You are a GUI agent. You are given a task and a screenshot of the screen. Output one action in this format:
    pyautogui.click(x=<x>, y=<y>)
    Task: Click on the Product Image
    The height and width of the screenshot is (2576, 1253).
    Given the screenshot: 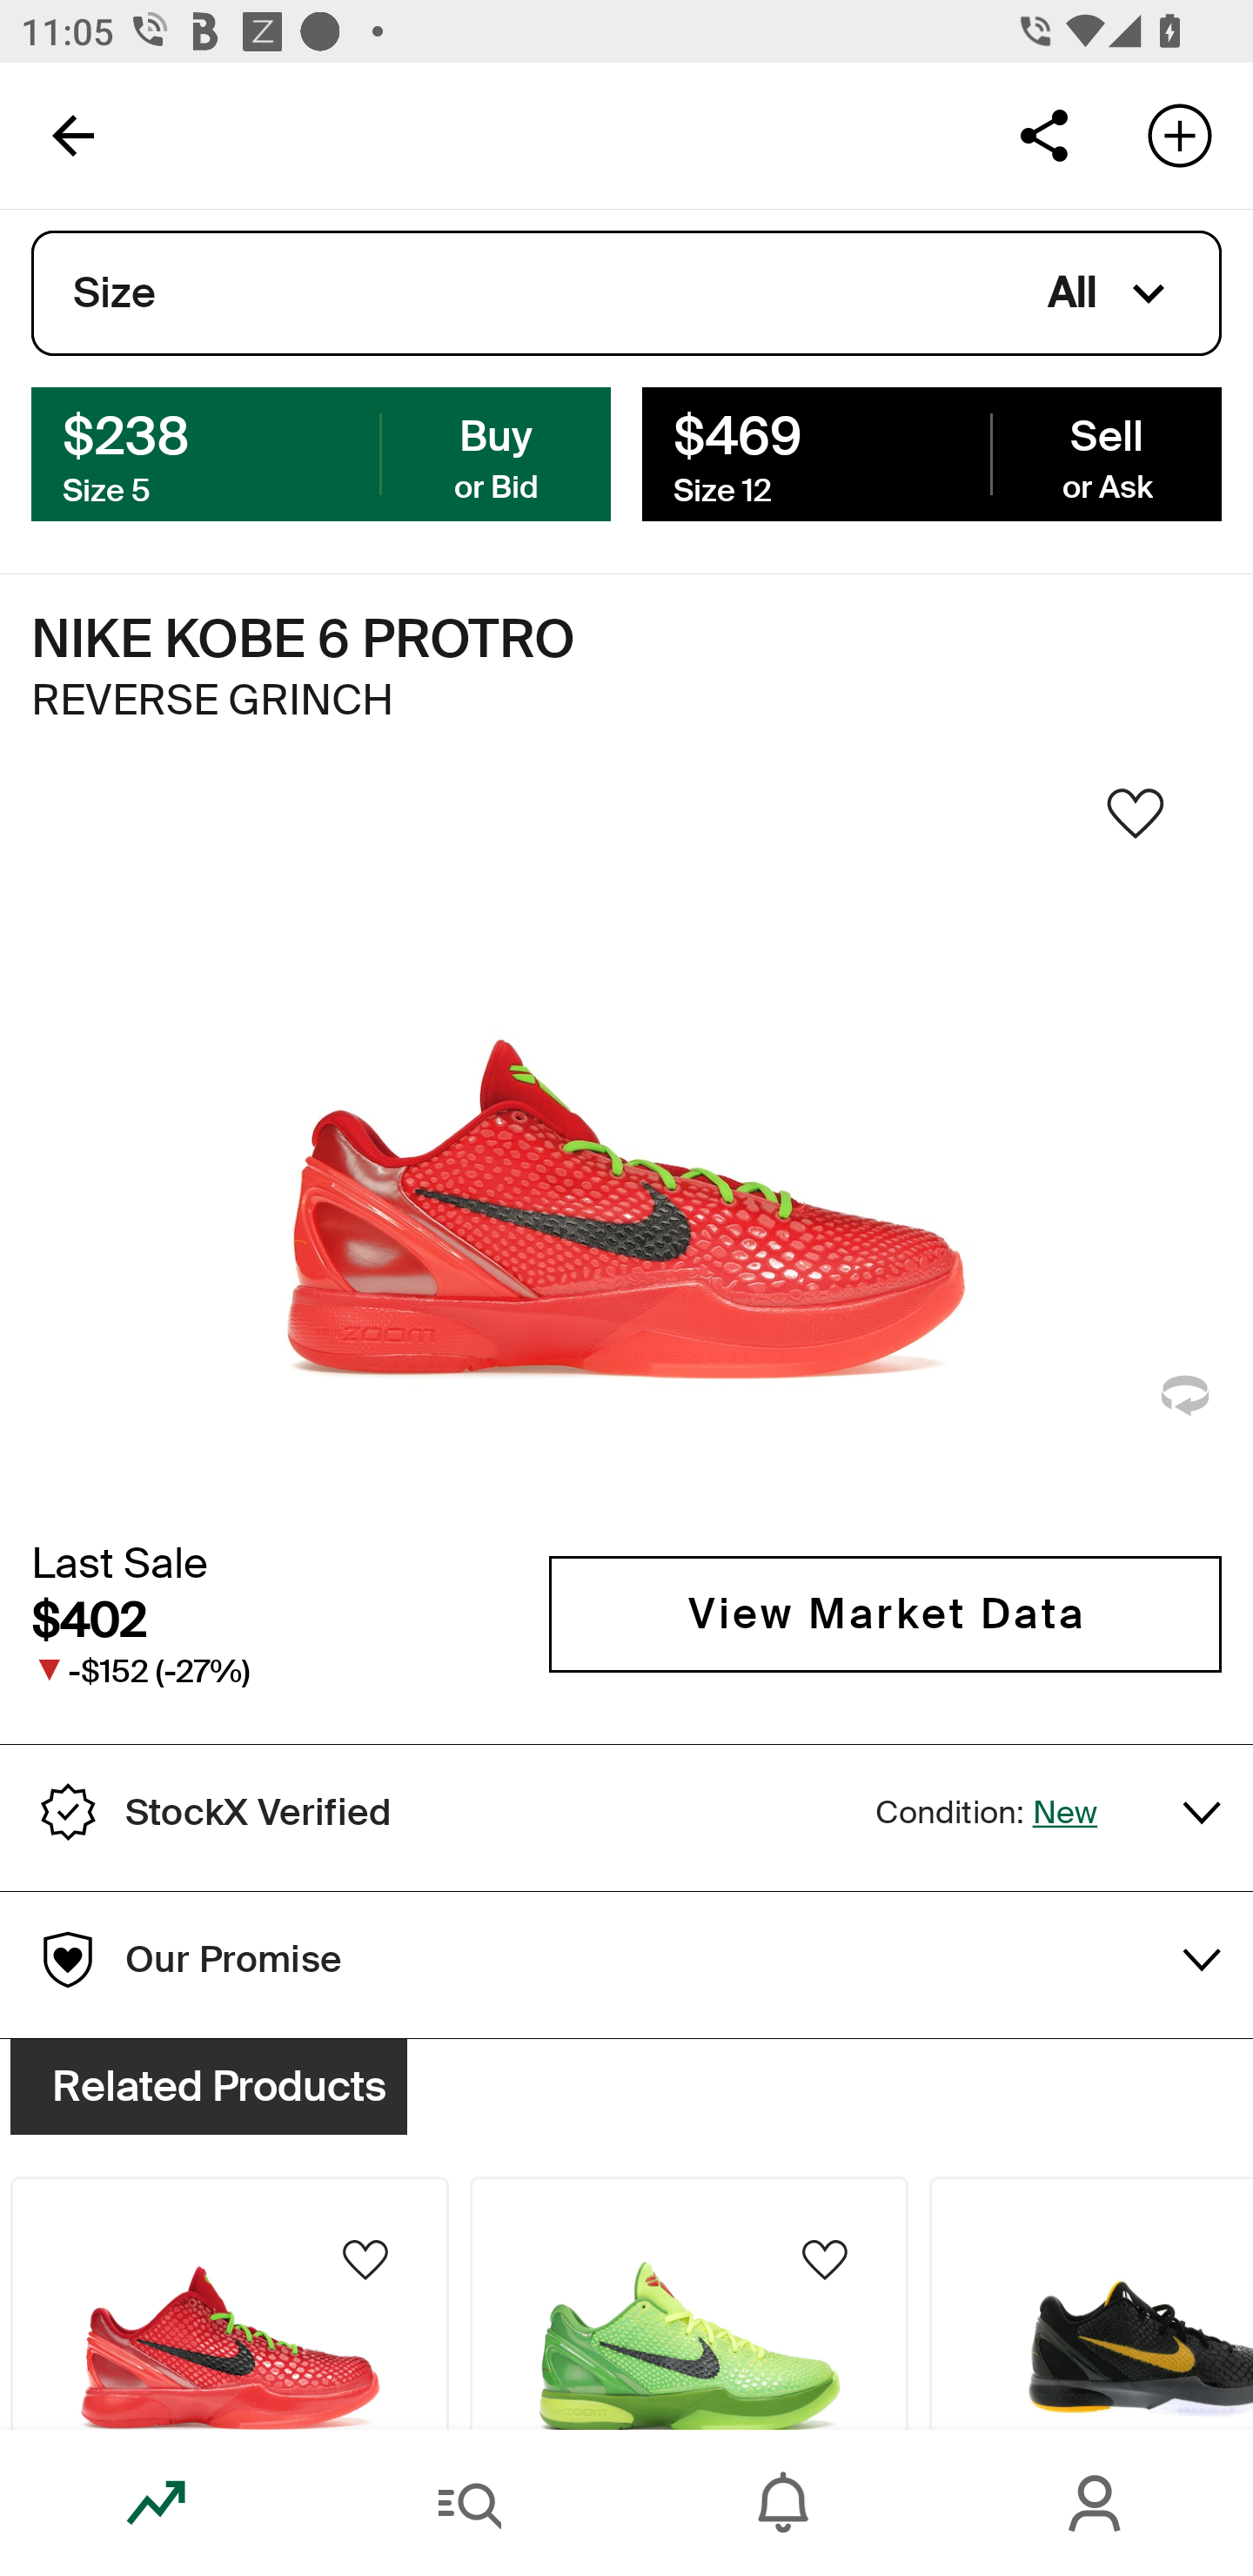 What is the action you would take?
    pyautogui.click(x=229, y=2303)
    